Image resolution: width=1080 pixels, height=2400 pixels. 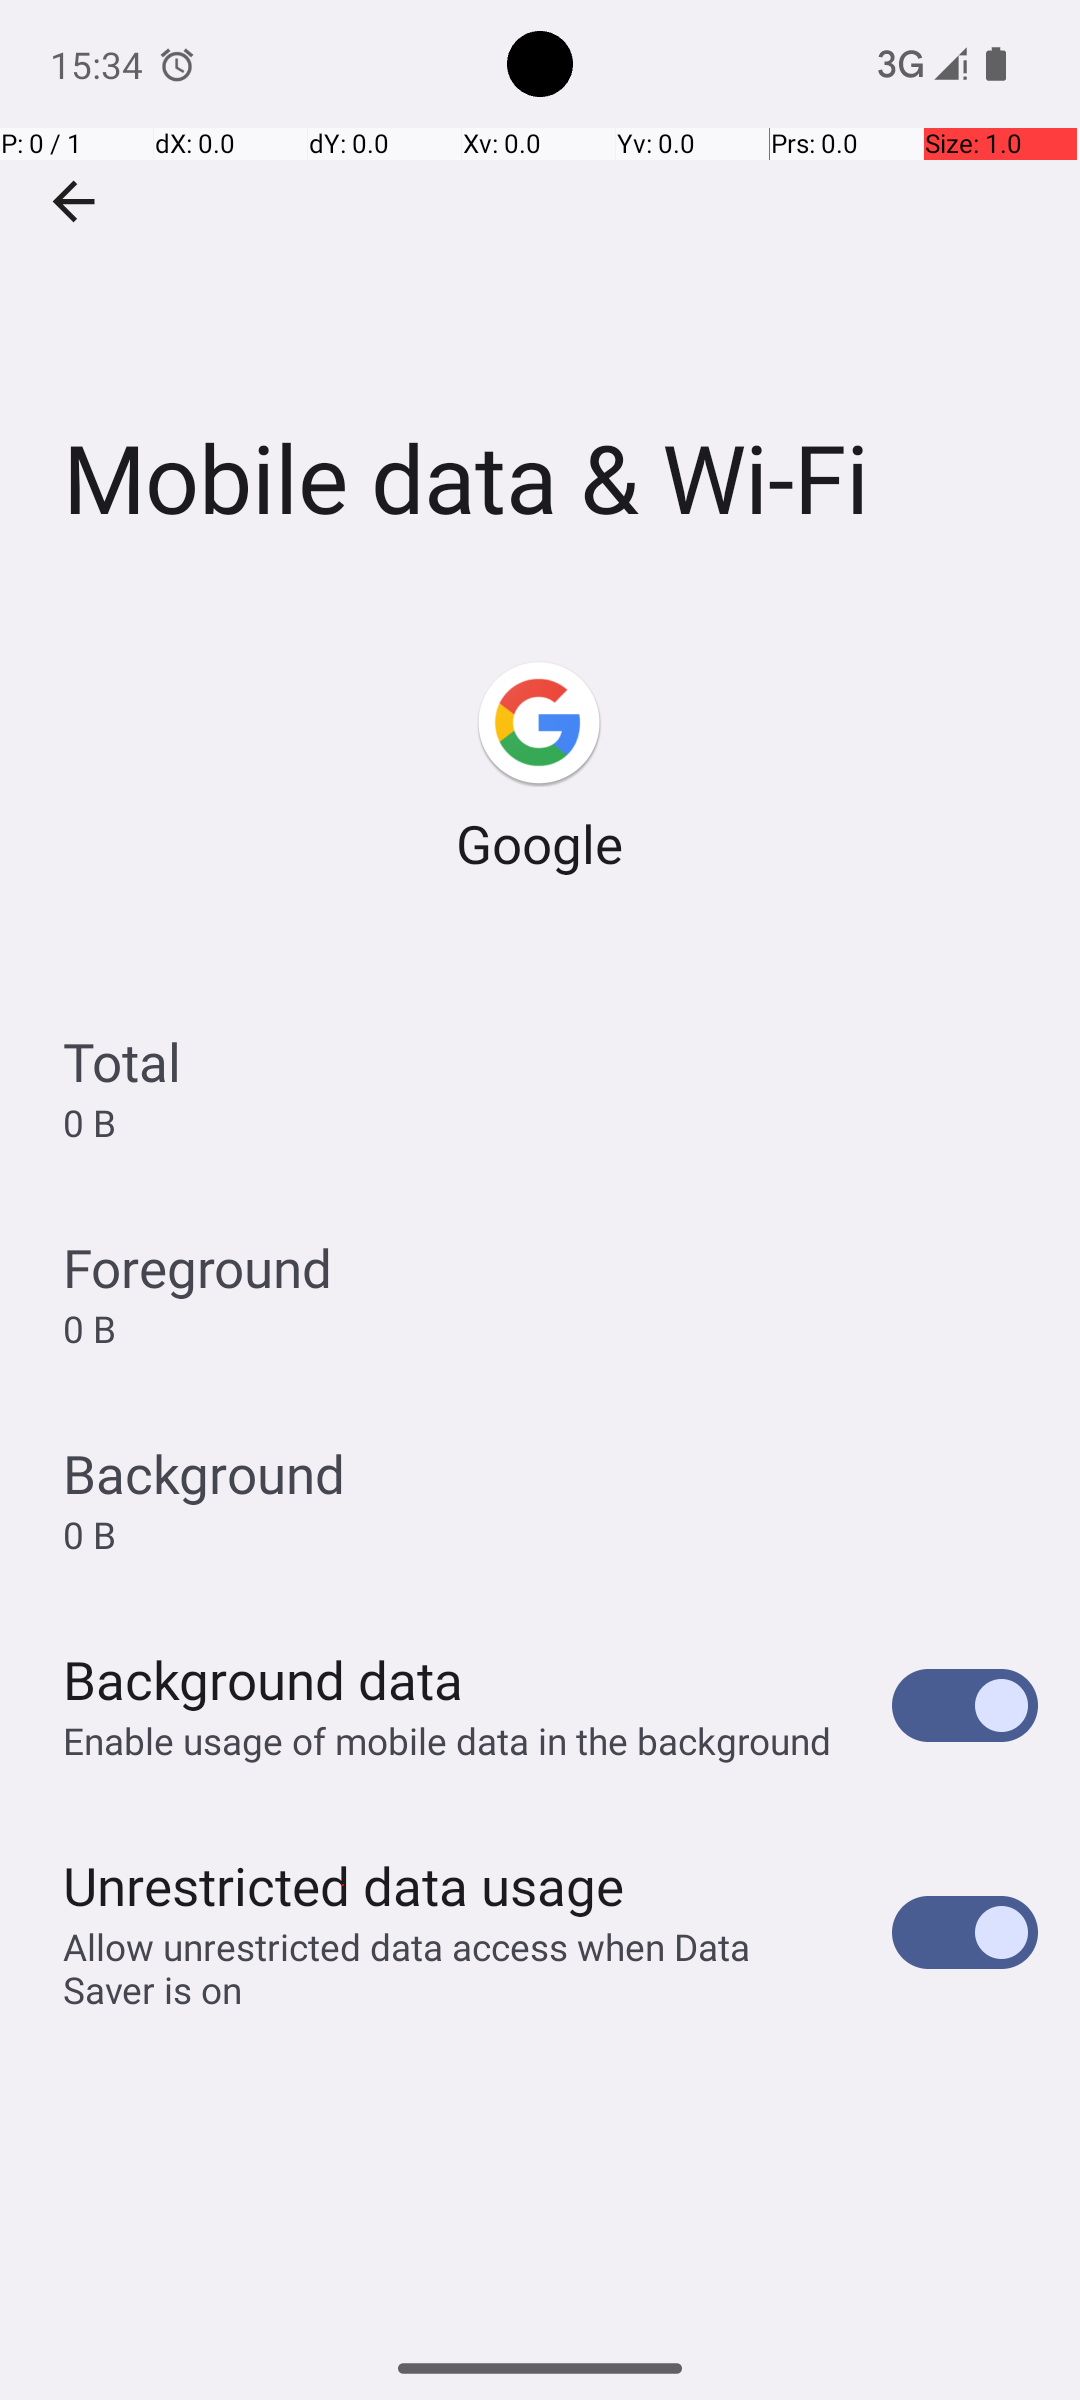 I want to click on Enable usage of mobile data in the background, so click(x=448, y=1740).